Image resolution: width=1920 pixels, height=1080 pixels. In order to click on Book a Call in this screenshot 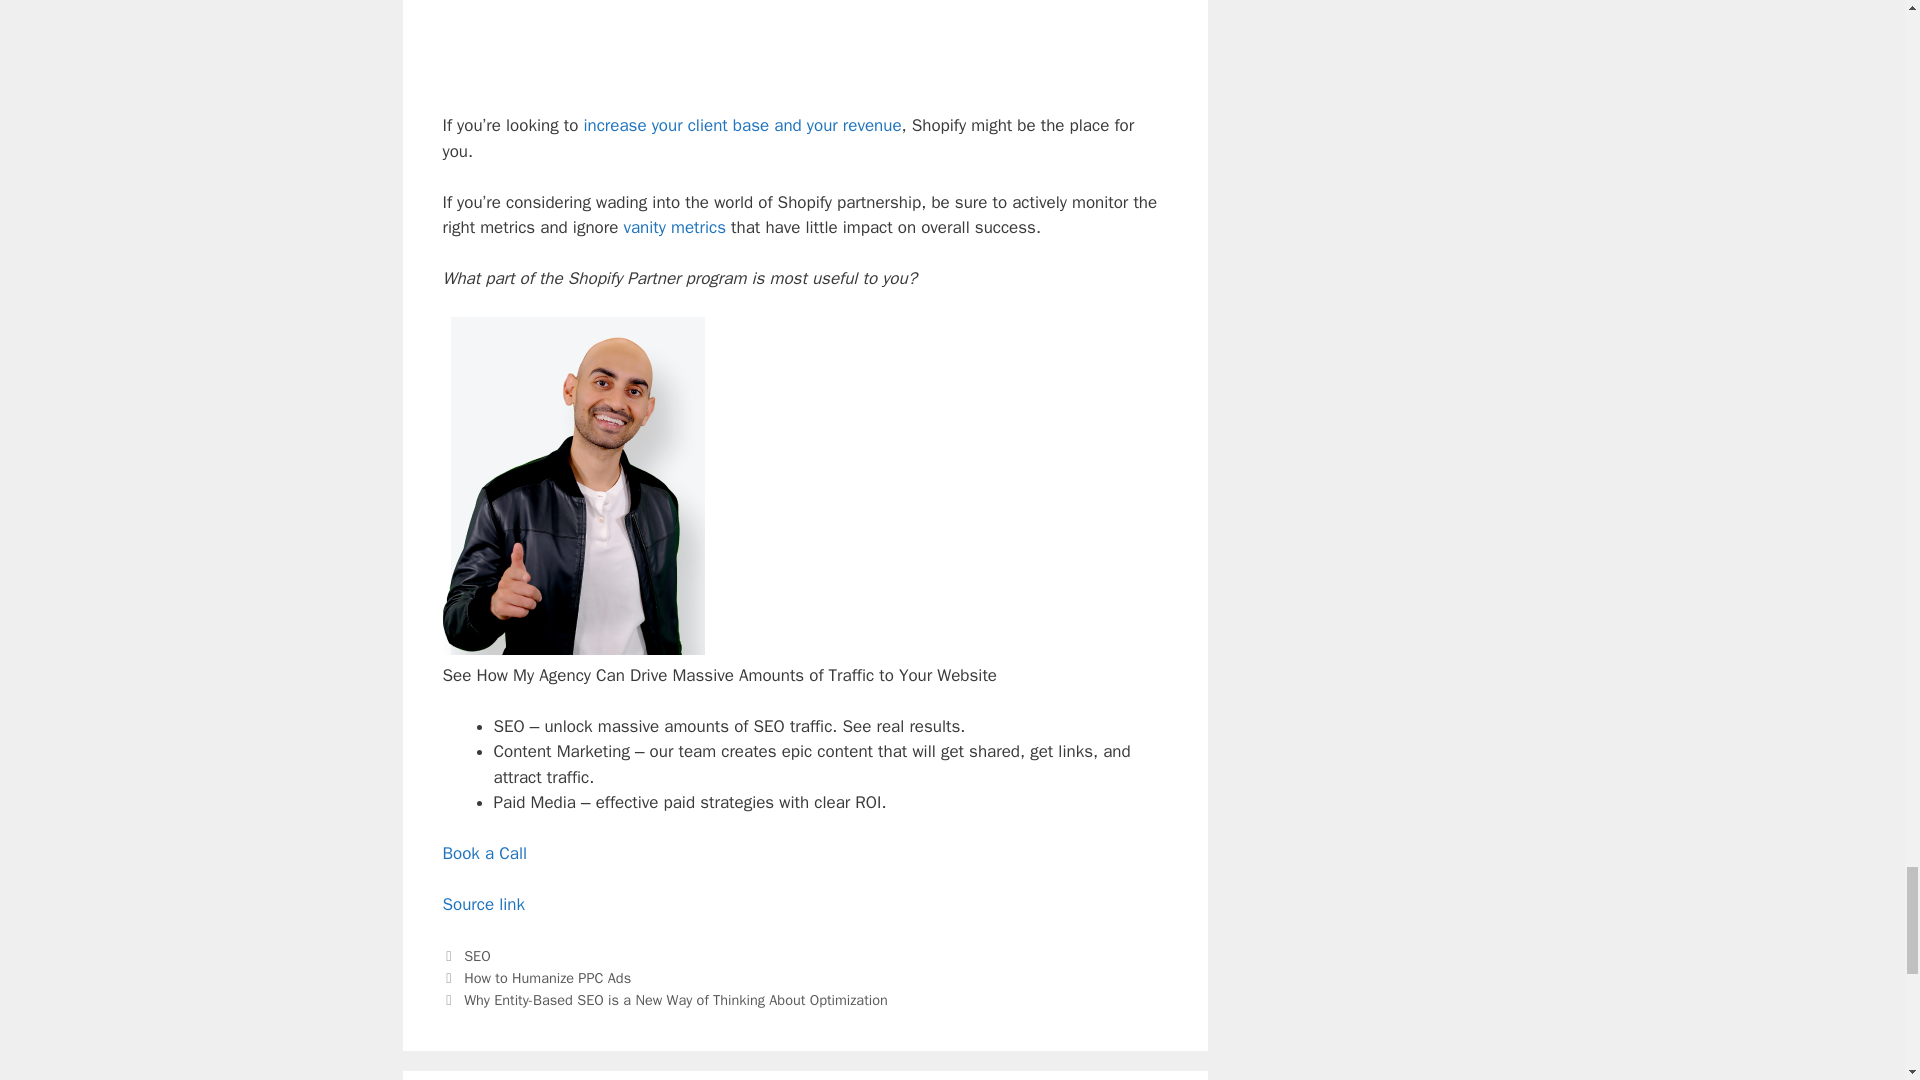, I will do `click(484, 854)`.